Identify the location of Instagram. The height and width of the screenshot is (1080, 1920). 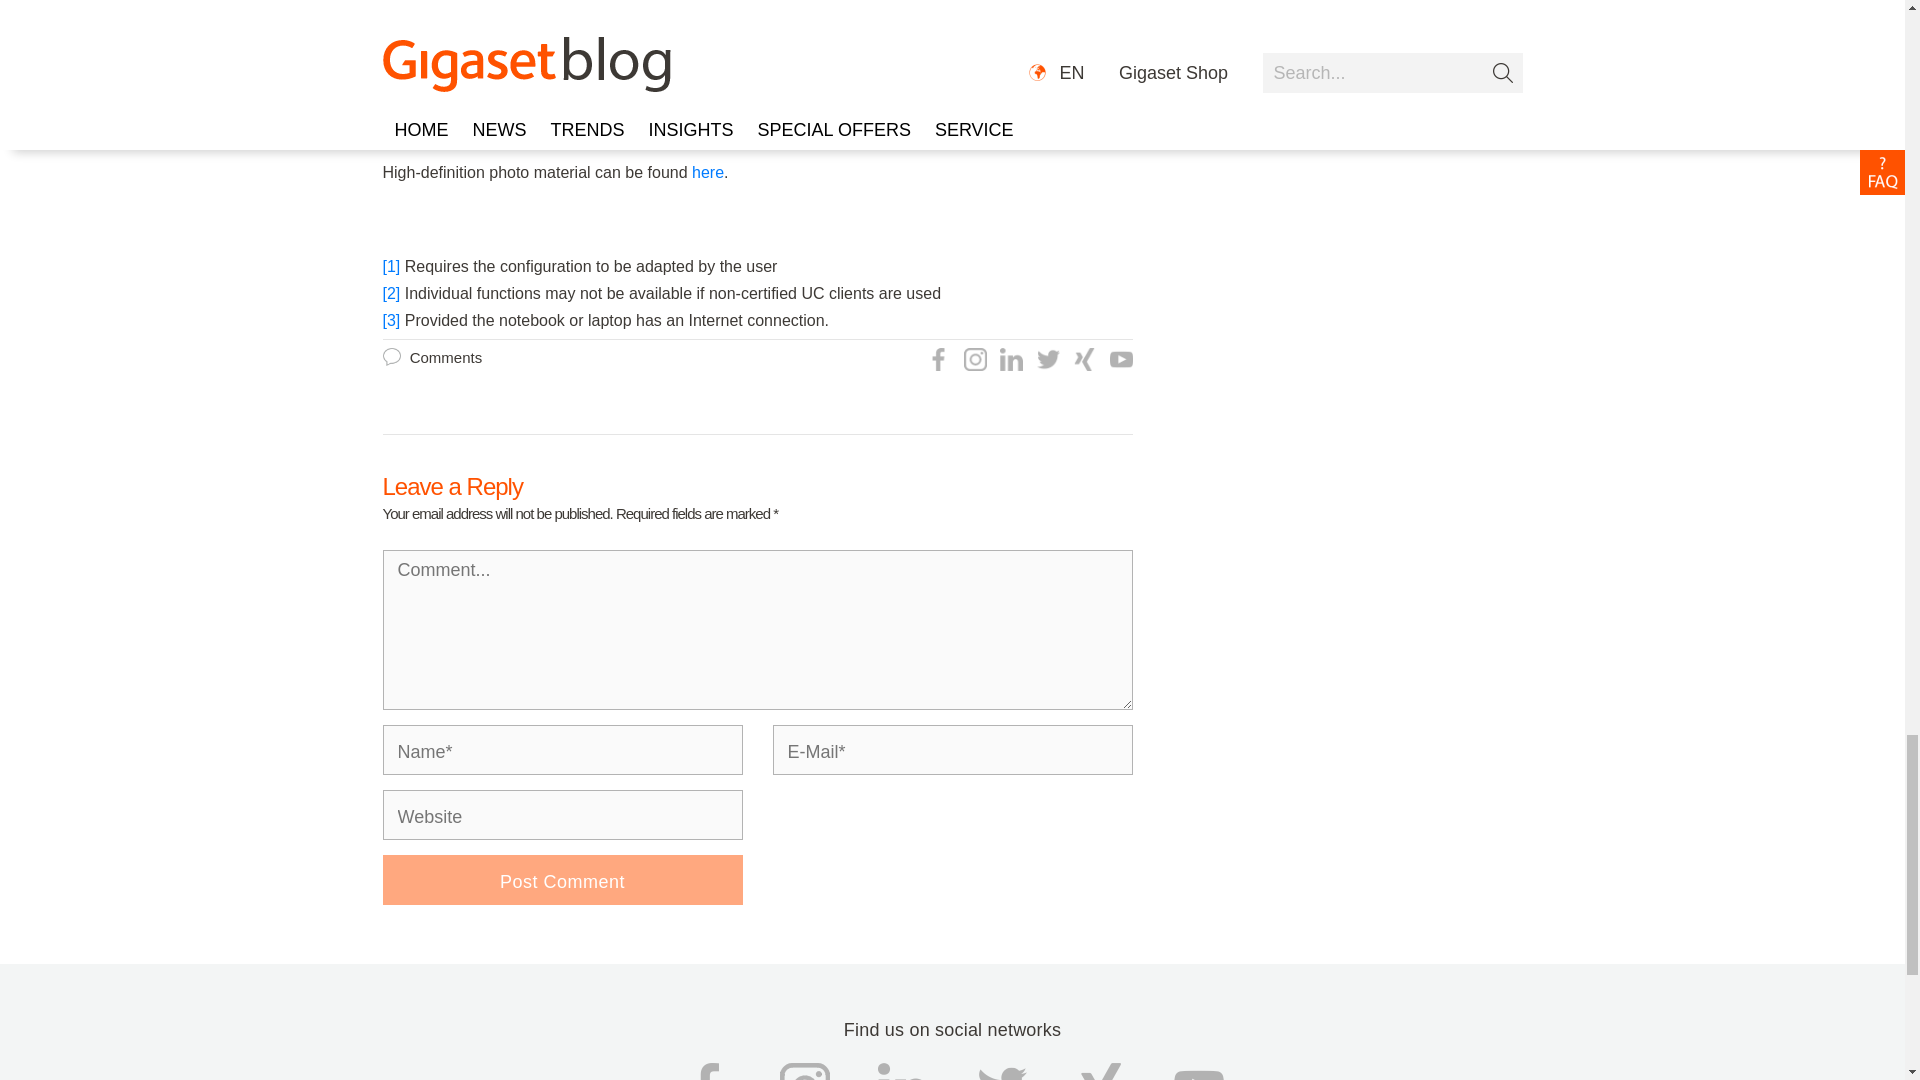
(972, 358).